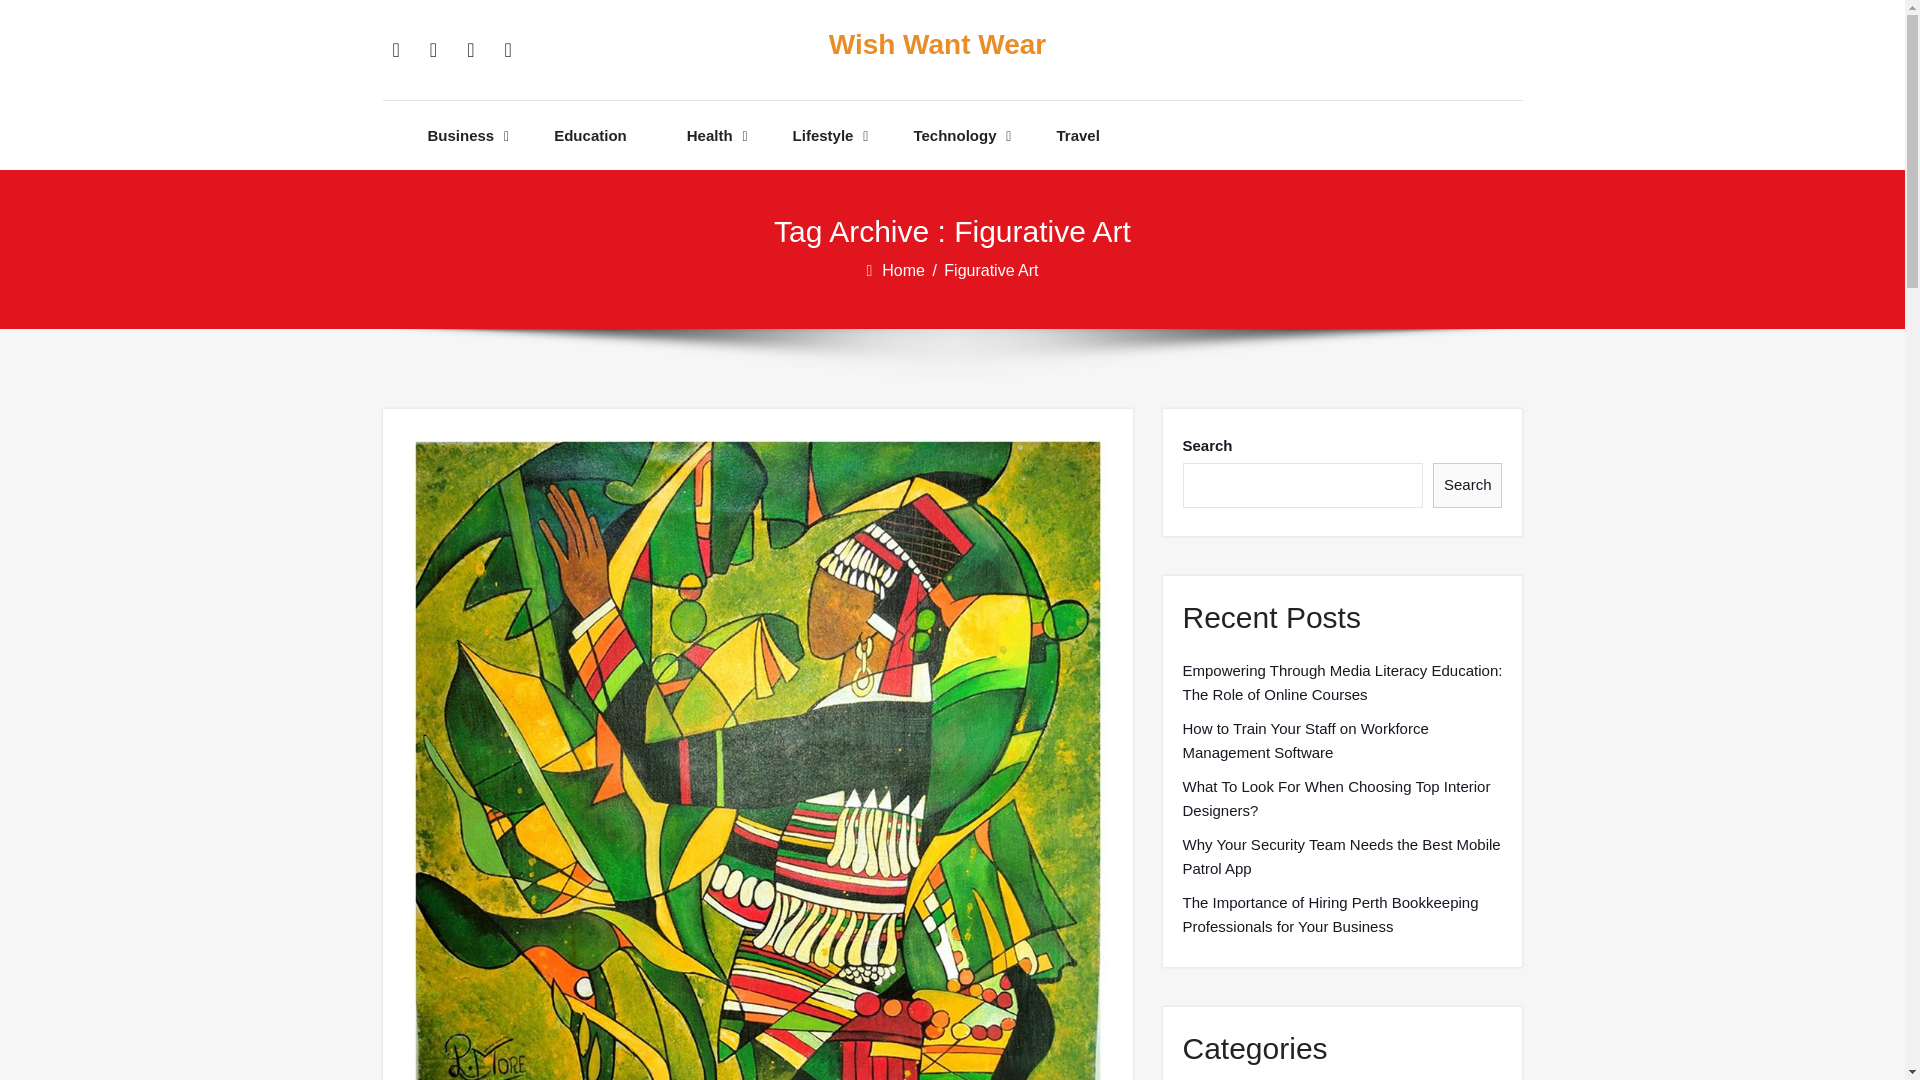 The image size is (1920, 1080). I want to click on Wish Want Wear, so click(936, 45).